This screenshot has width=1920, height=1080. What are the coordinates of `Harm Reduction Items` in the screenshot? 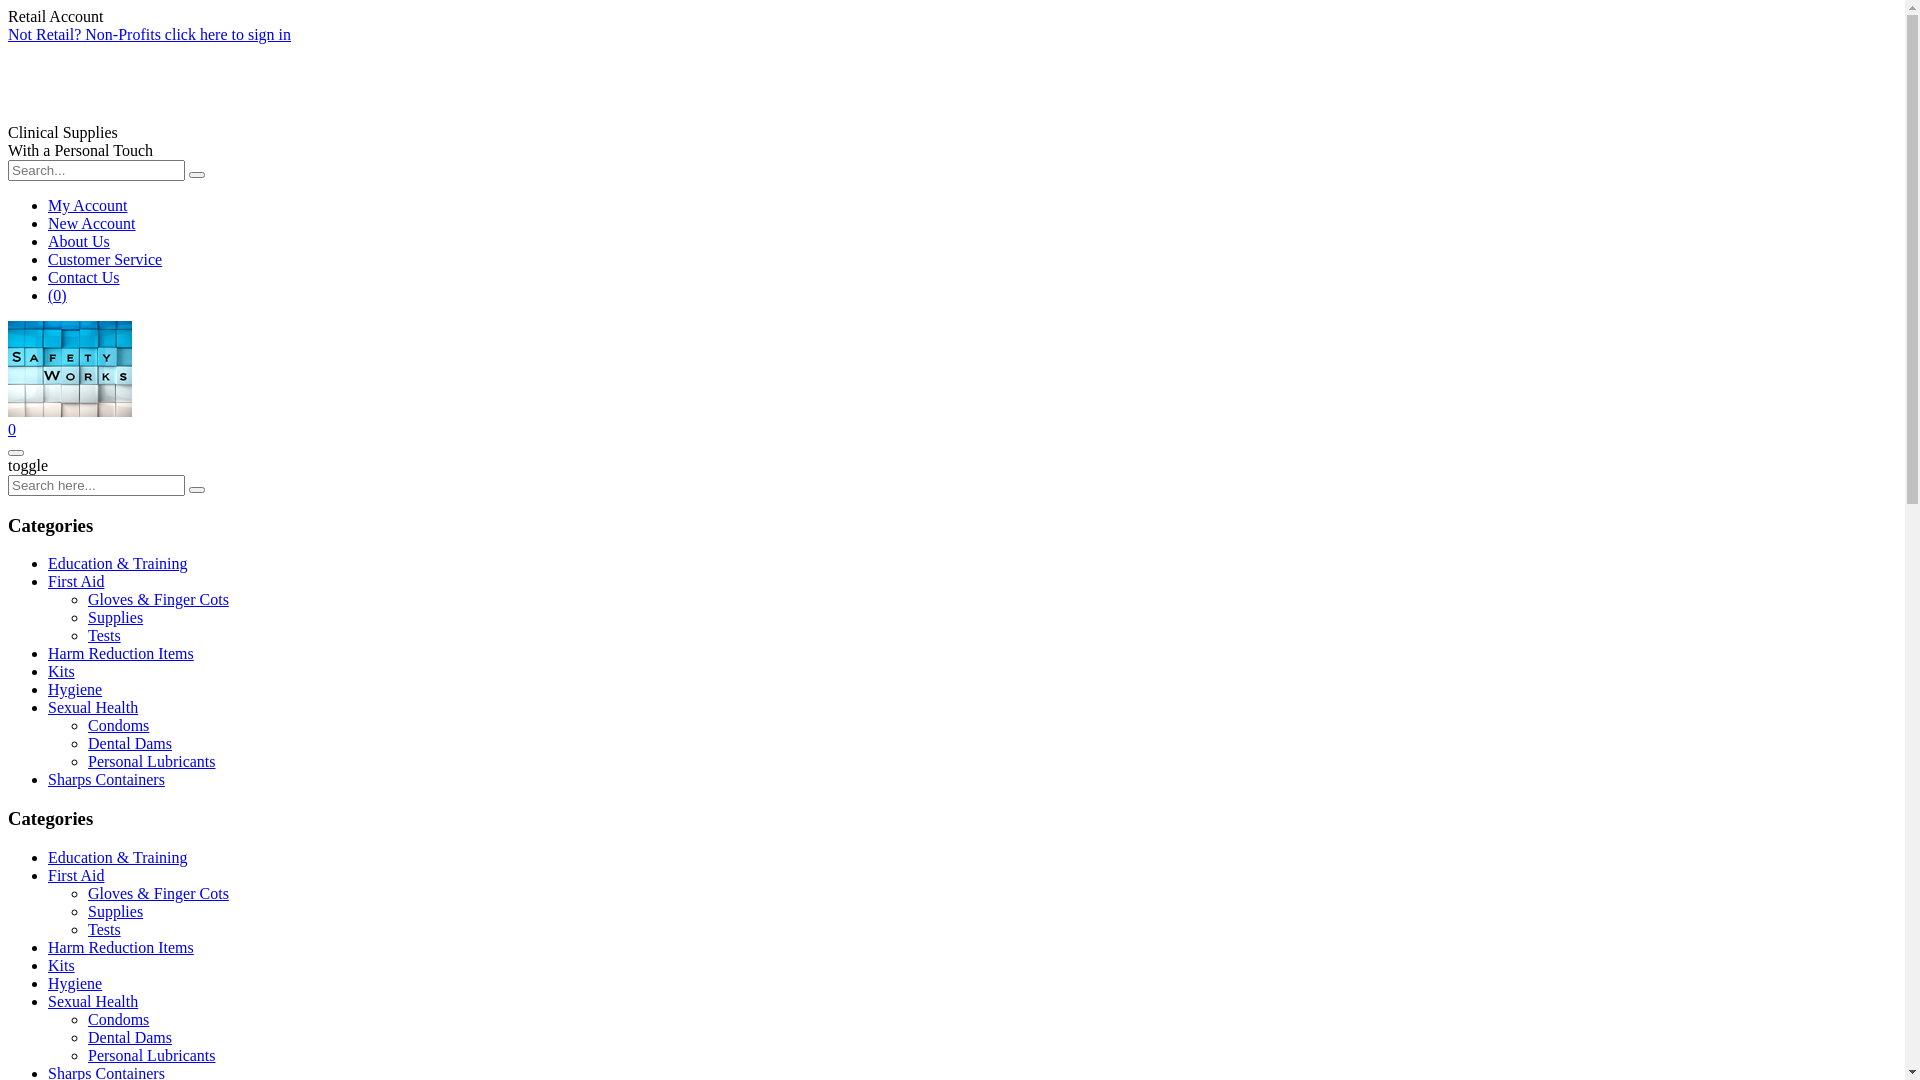 It's located at (121, 948).